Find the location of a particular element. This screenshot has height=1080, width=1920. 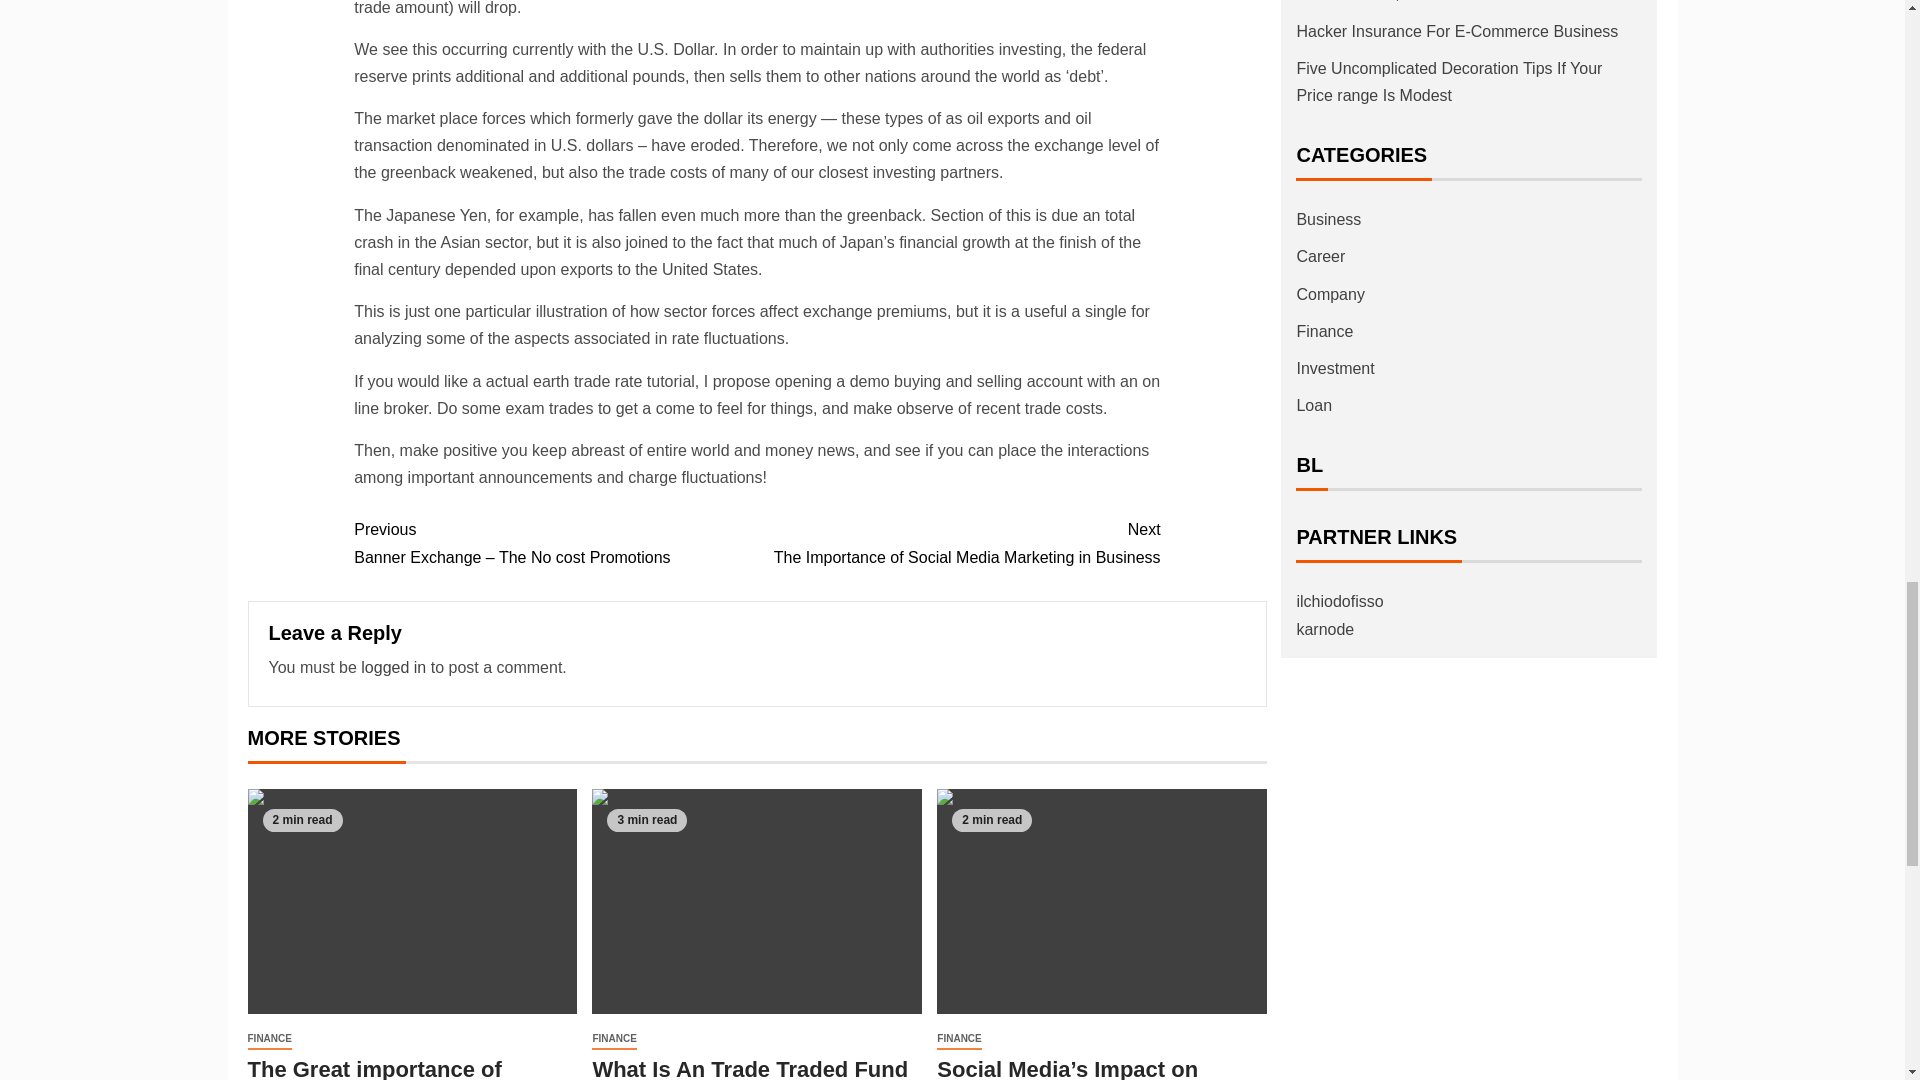

FINANCE is located at coordinates (269, 1039).